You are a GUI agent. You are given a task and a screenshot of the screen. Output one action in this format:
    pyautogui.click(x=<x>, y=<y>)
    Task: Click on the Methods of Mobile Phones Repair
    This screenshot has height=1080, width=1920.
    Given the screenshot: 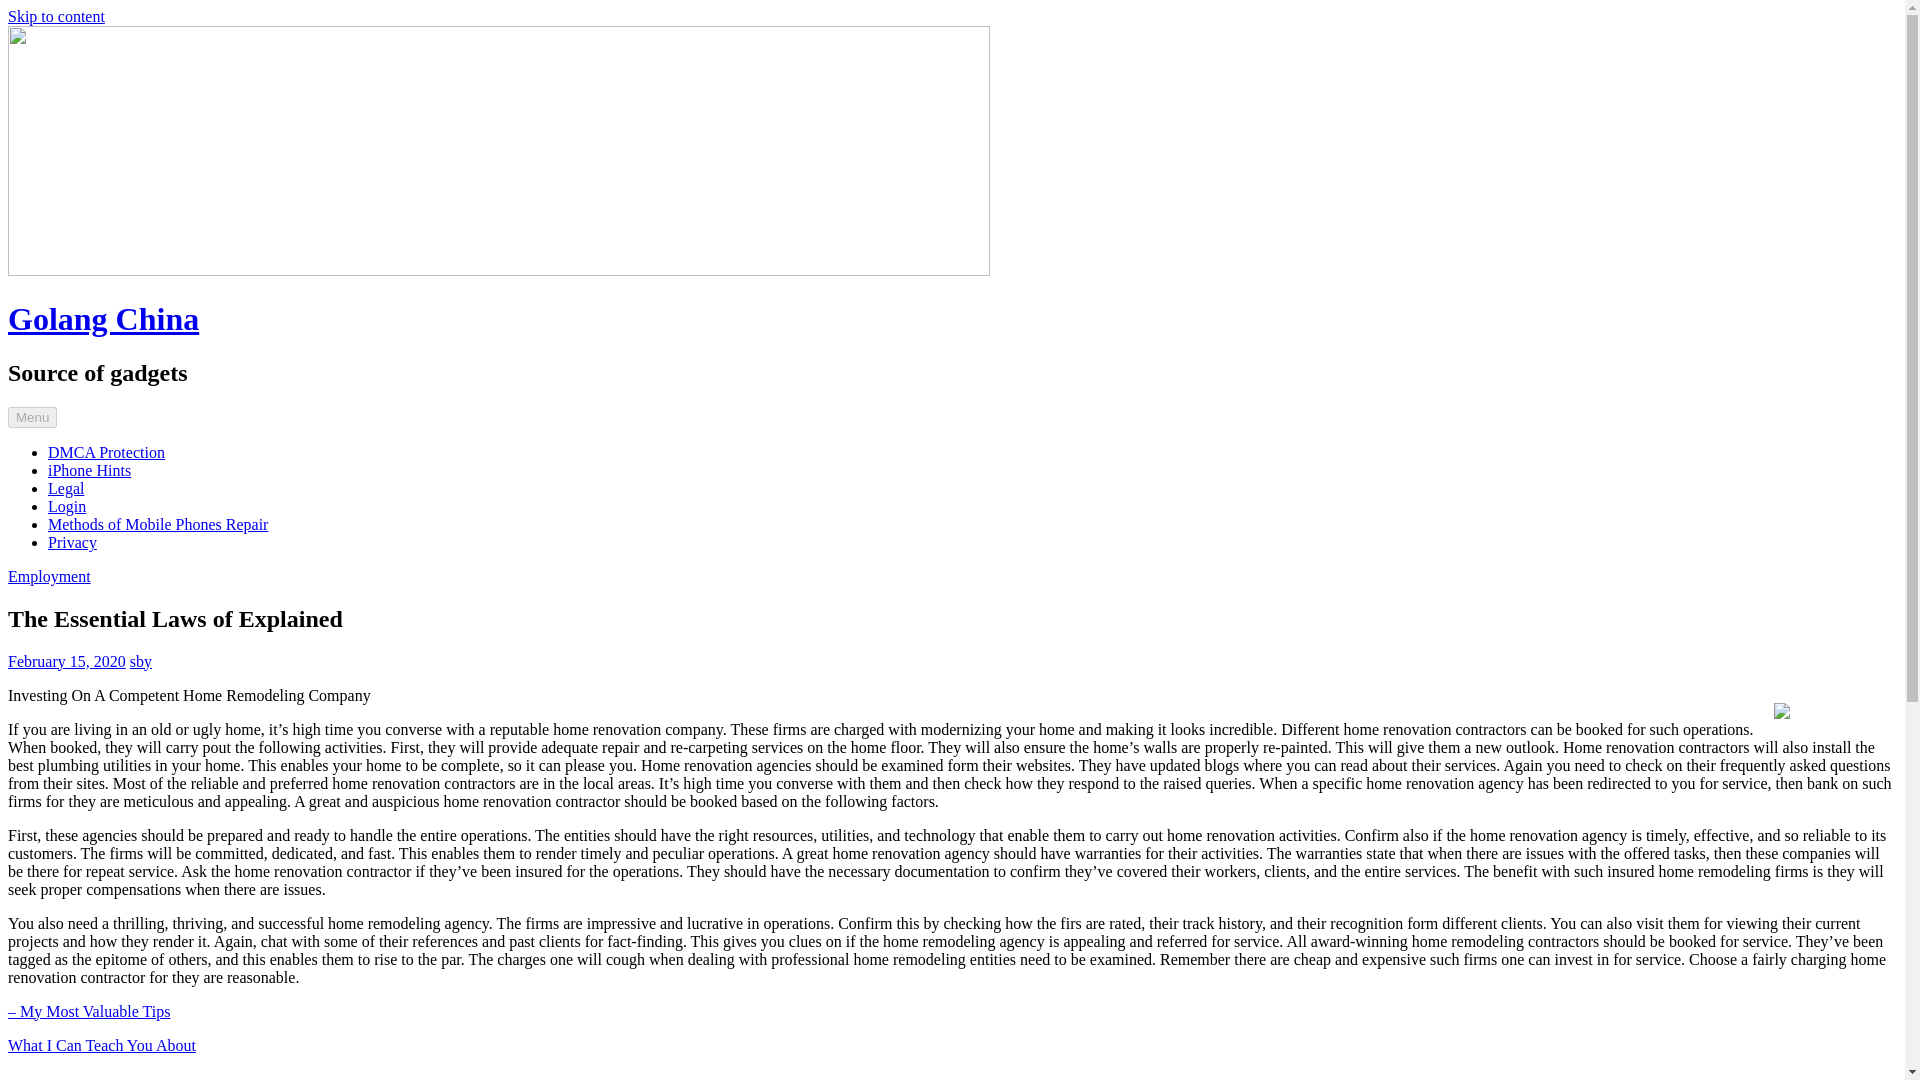 What is the action you would take?
    pyautogui.click(x=158, y=524)
    